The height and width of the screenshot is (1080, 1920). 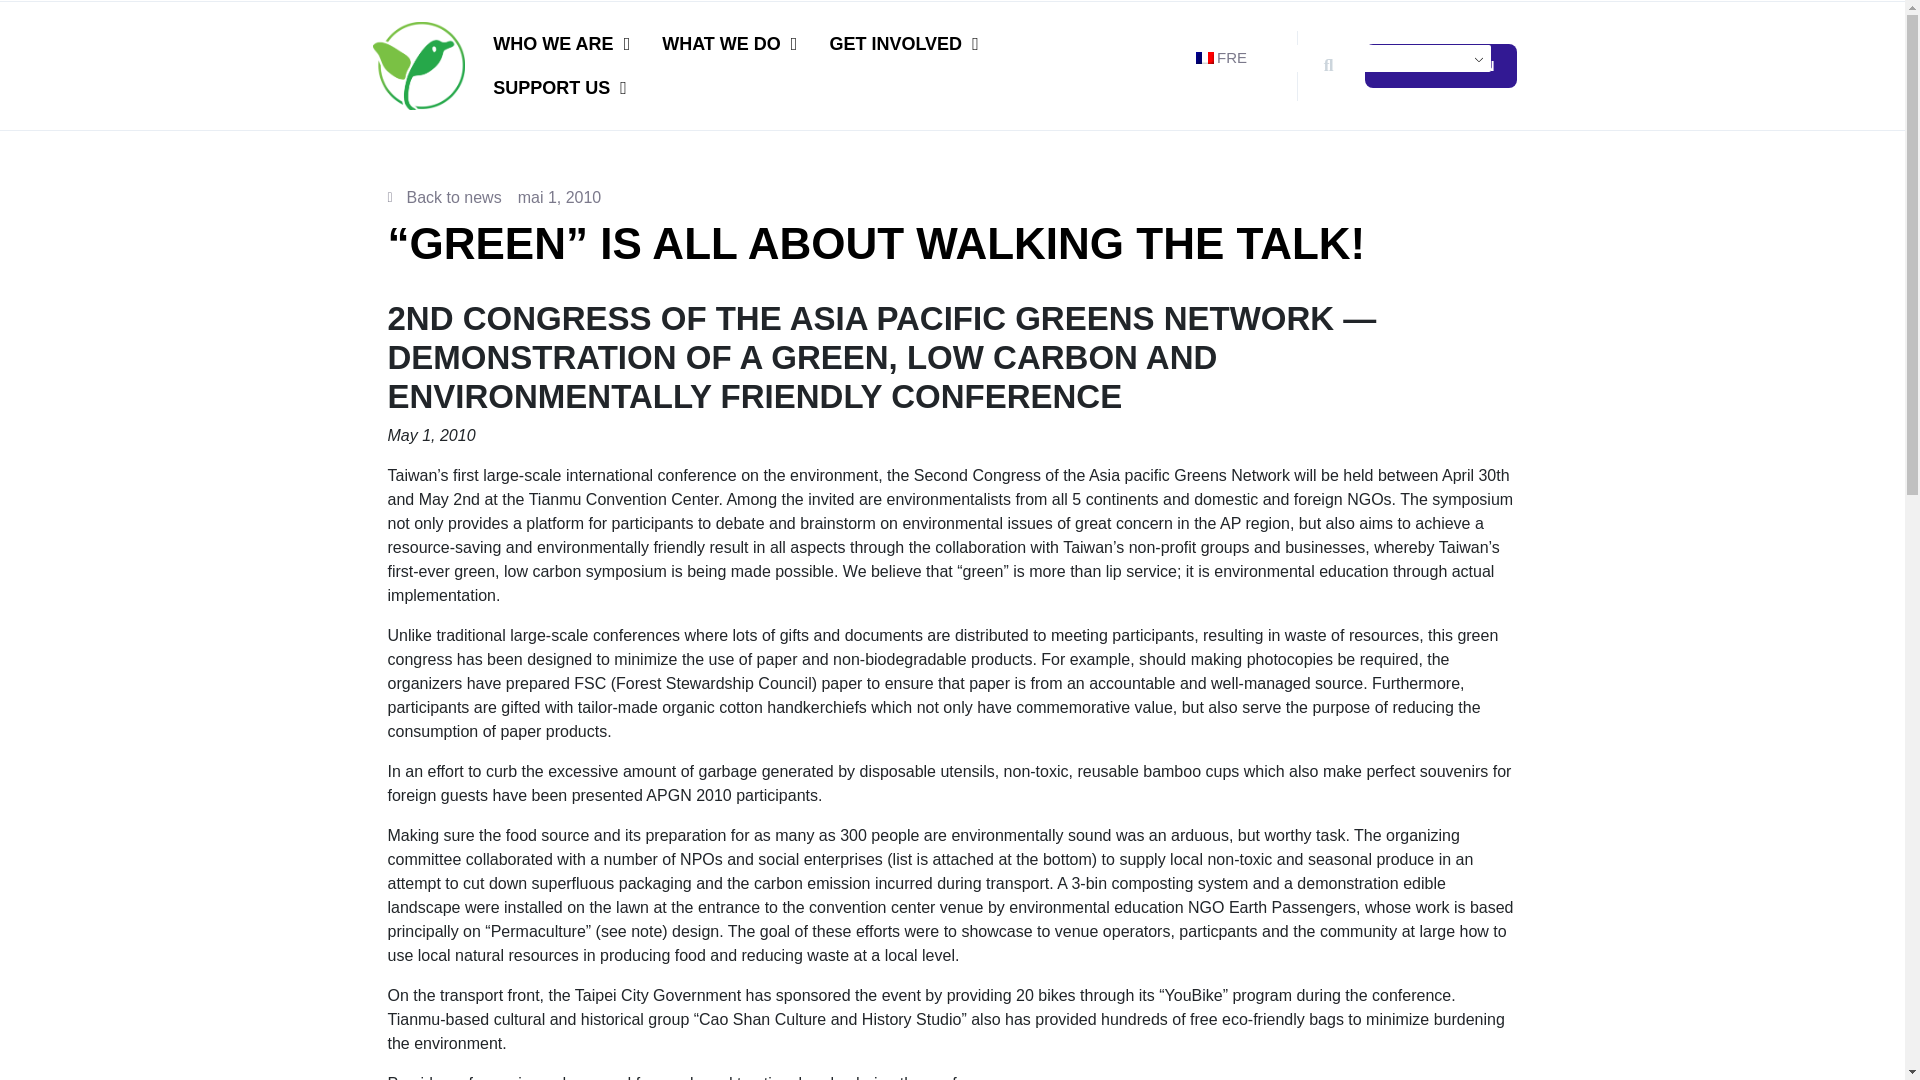 What do you see at coordinates (560, 88) in the screenshot?
I see `SUPPORT US` at bounding box center [560, 88].